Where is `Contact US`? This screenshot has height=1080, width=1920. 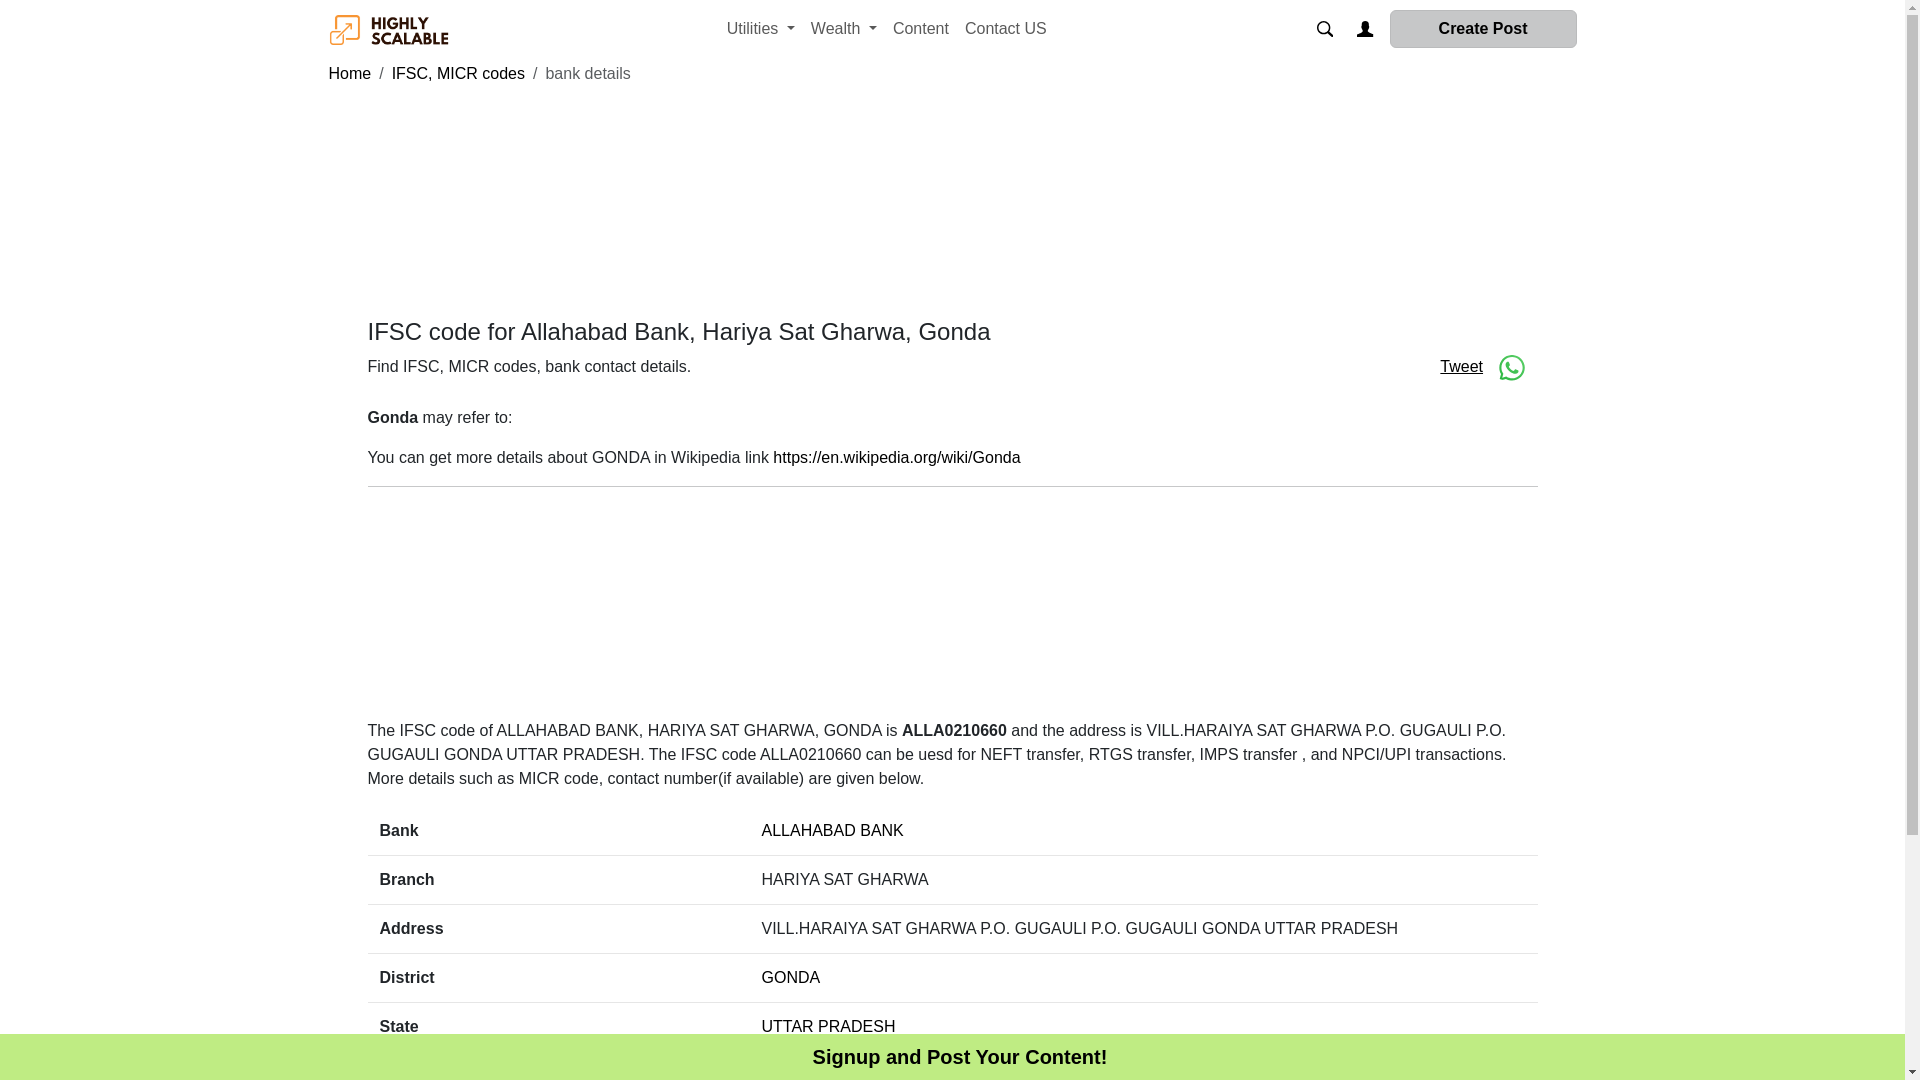 Contact US is located at coordinates (1005, 28).